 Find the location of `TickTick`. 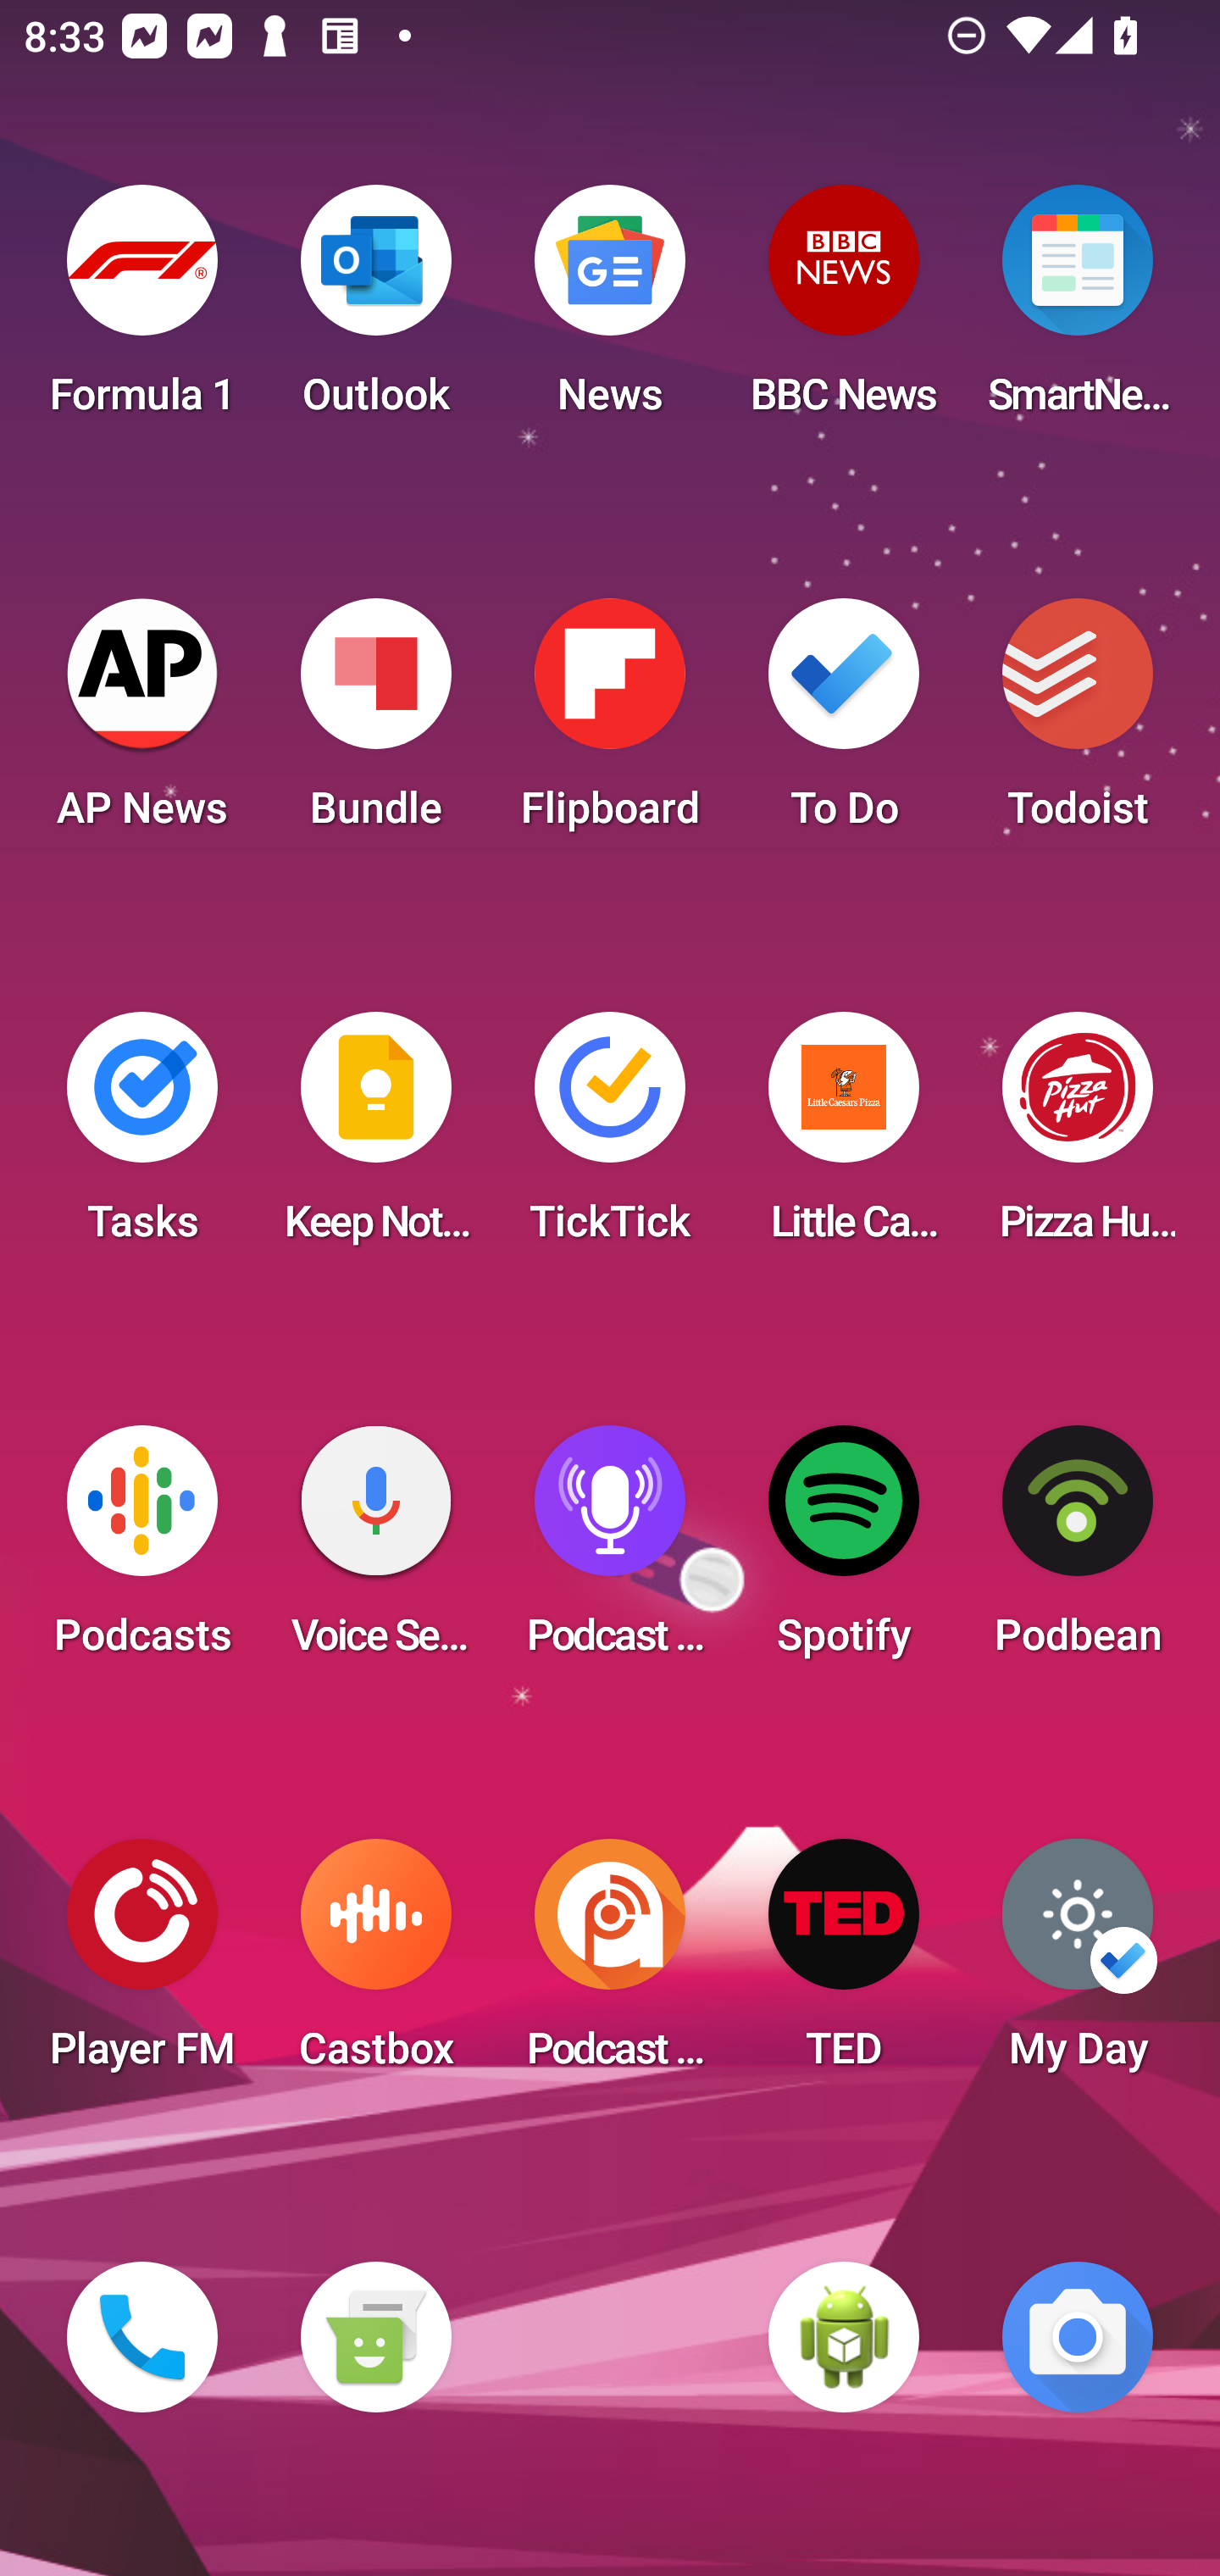

TickTick is located at coordinates (610, 1137).